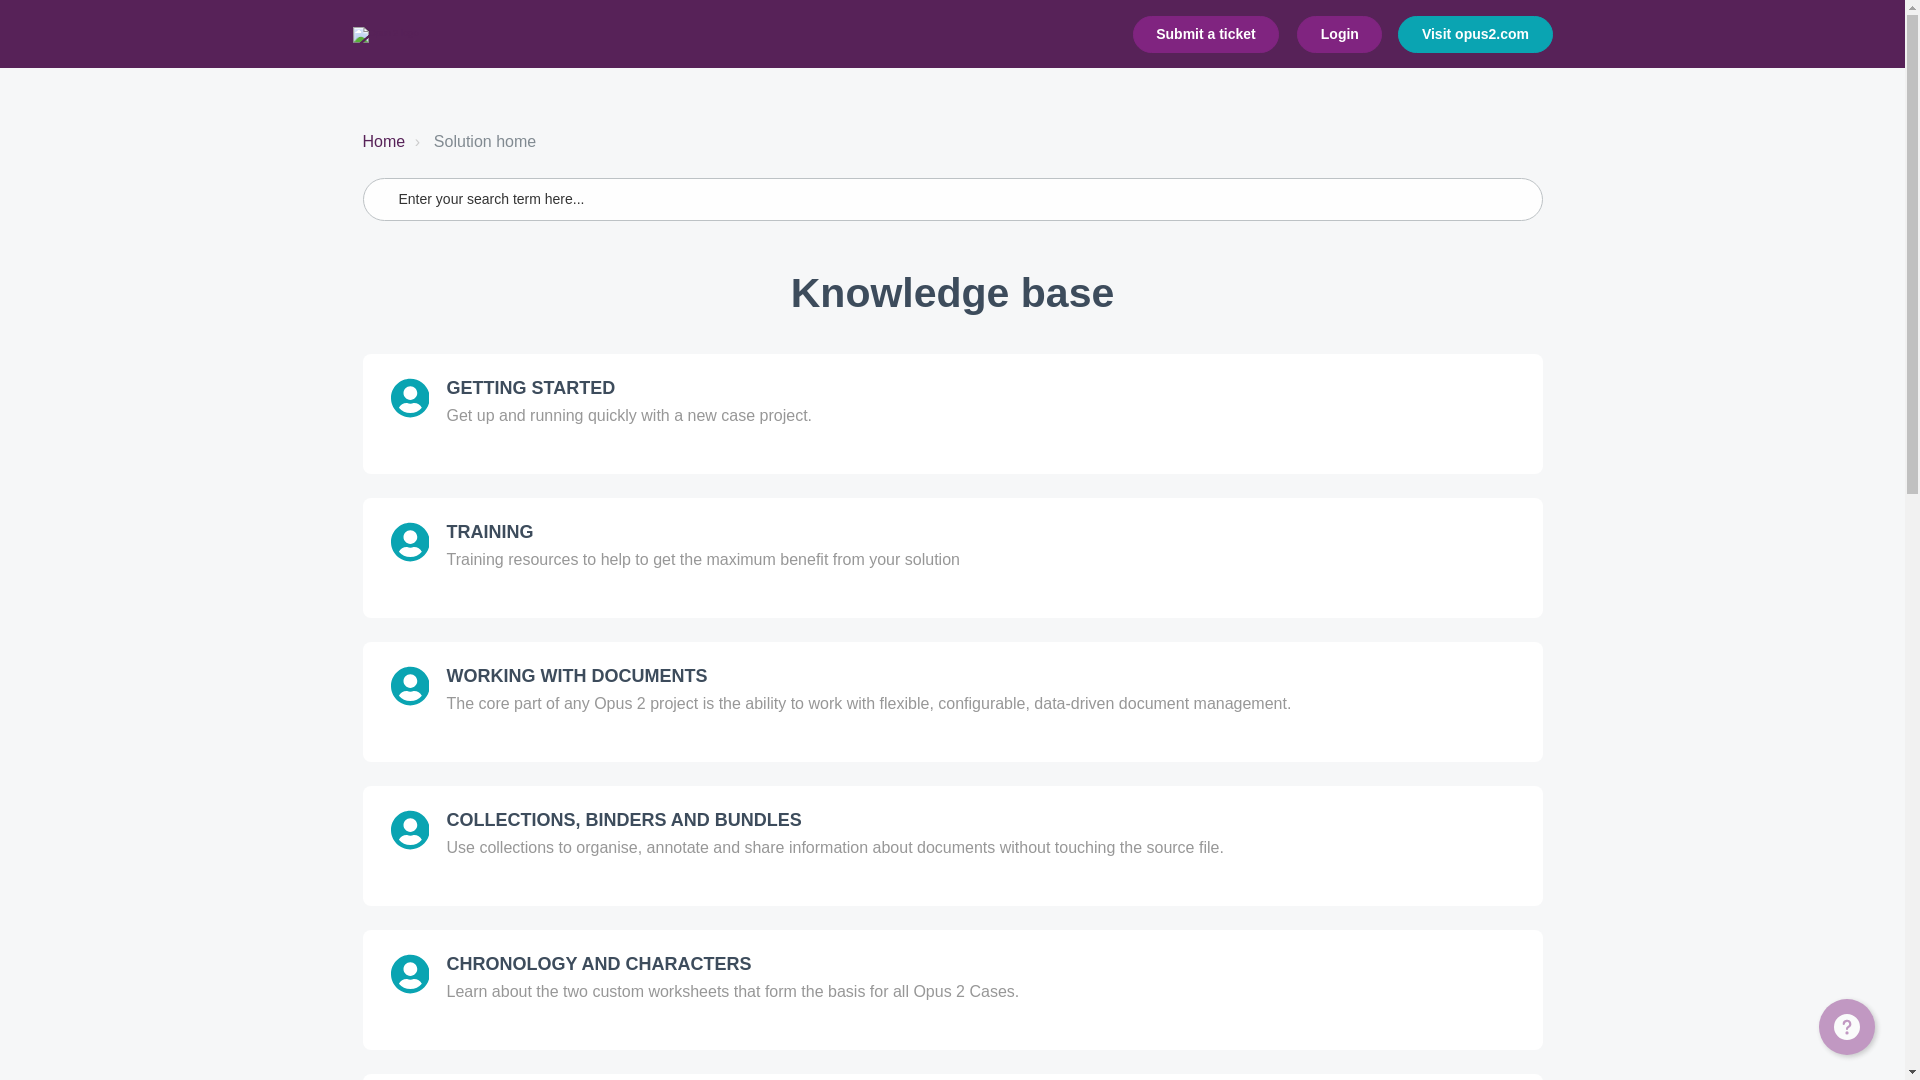 Image resolution: width=1920 pixels, height=1080 pixels. Describe the element at coordinates (384, 35) in the screenshot. I see `Opus 2 logo` at that location.